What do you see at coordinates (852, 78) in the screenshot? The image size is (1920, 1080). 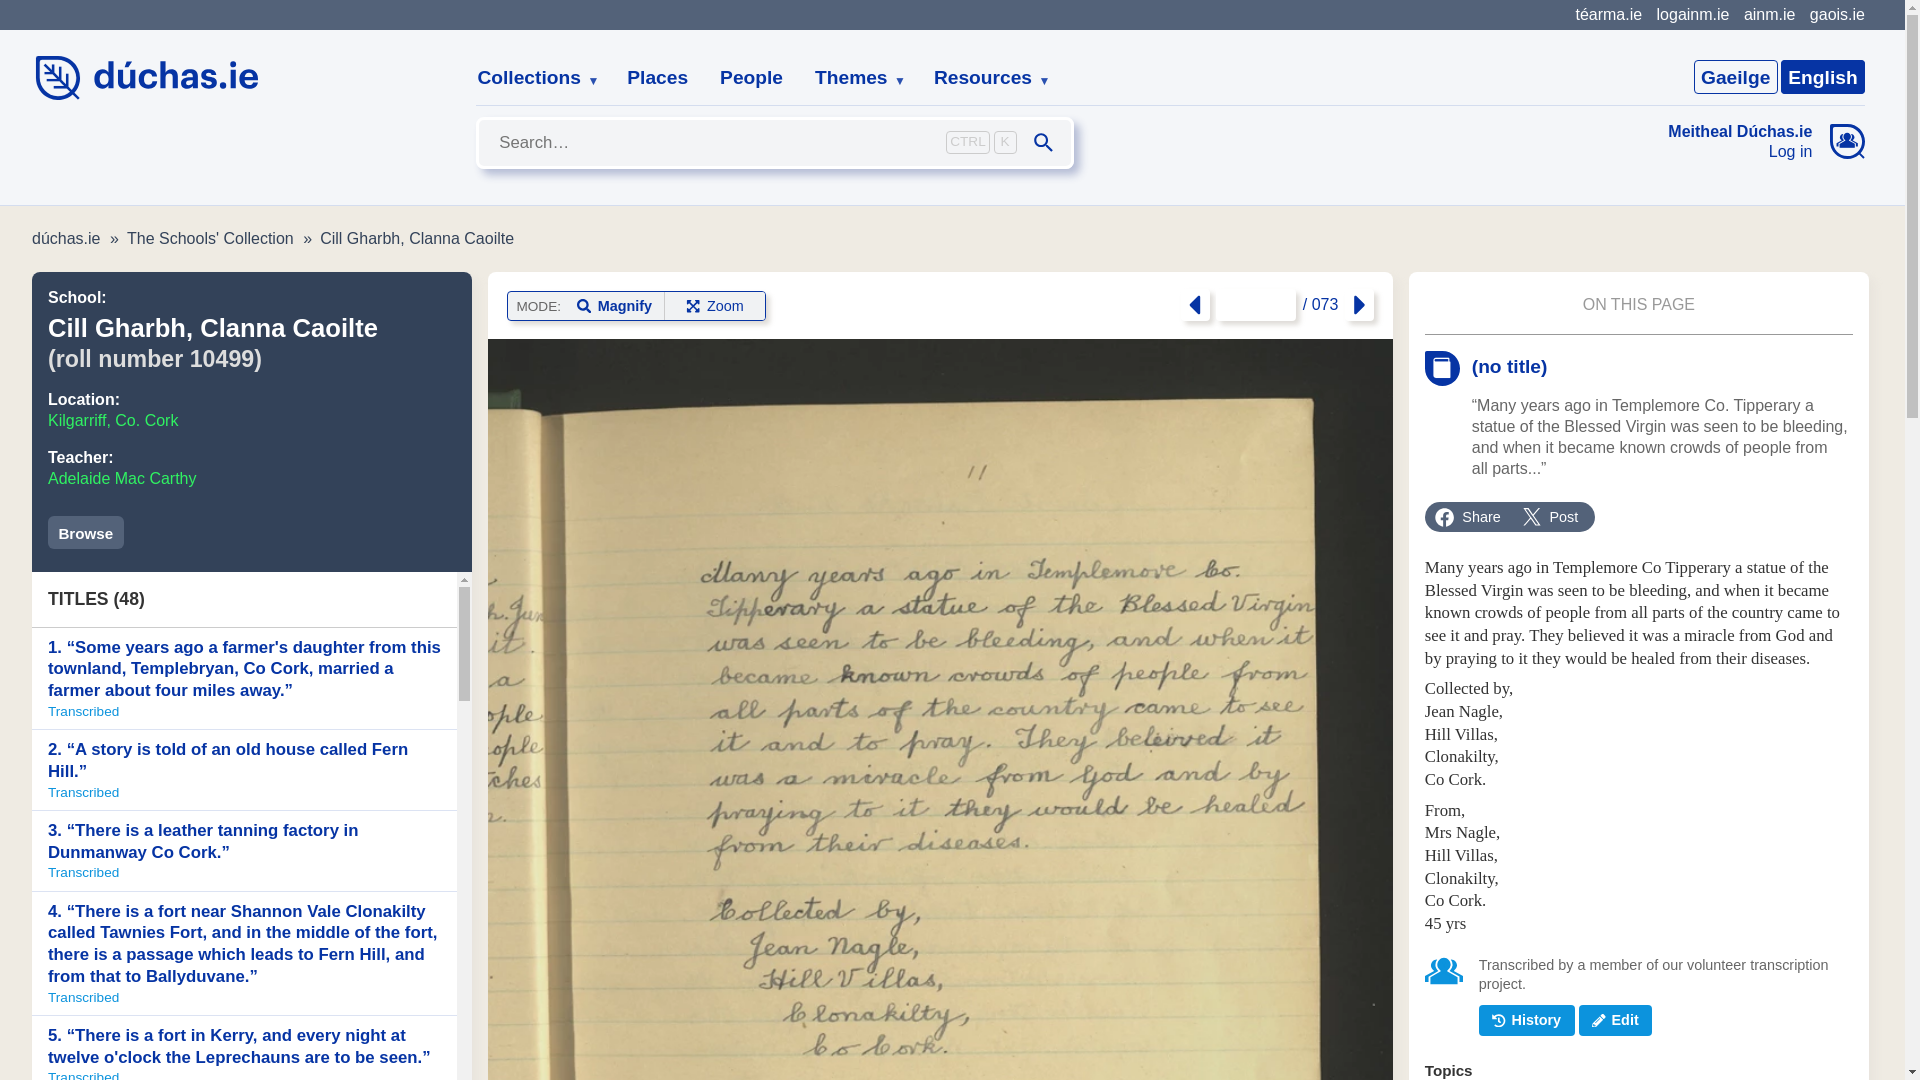 I see `Themes` at bounding box center [852, 78].